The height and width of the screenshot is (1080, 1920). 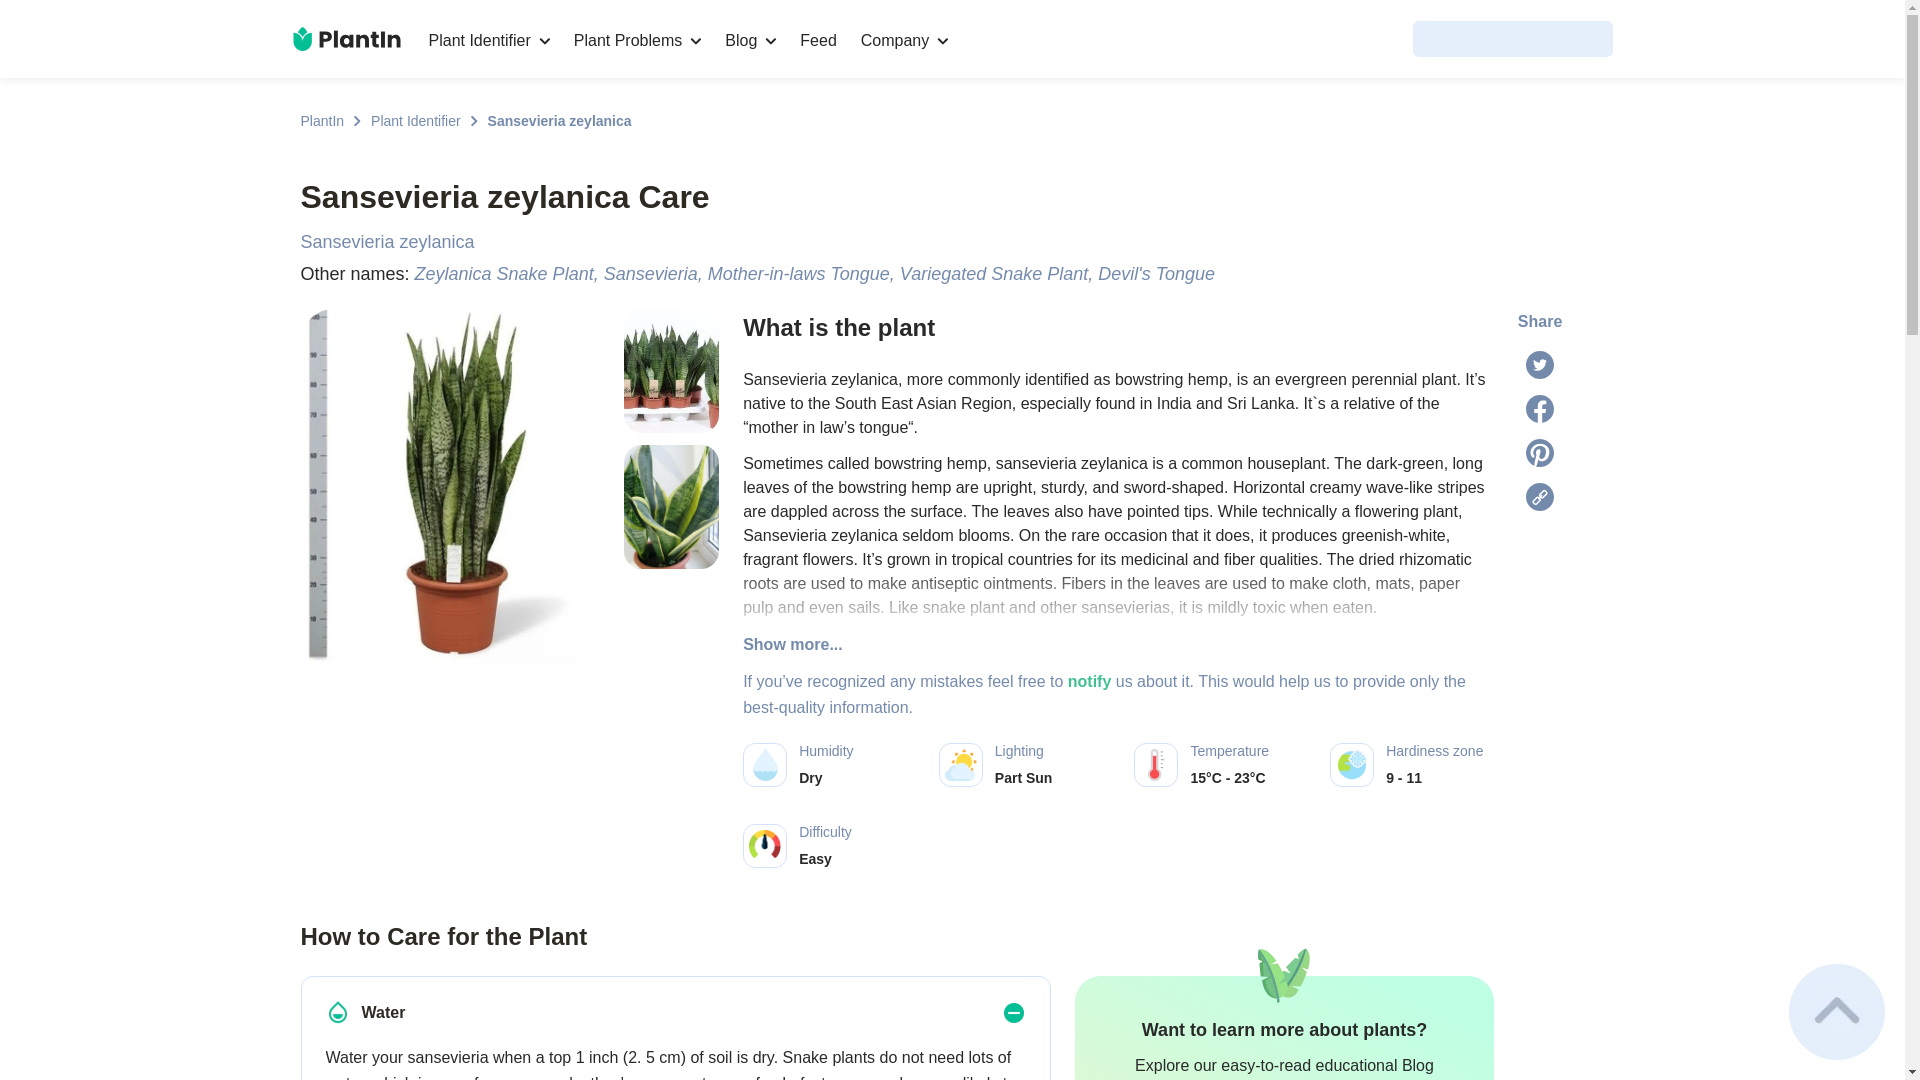 What do you see at coordinates (321, 120) in the screenshot?
I see `PlantIn` at bounding box center [321, 120].